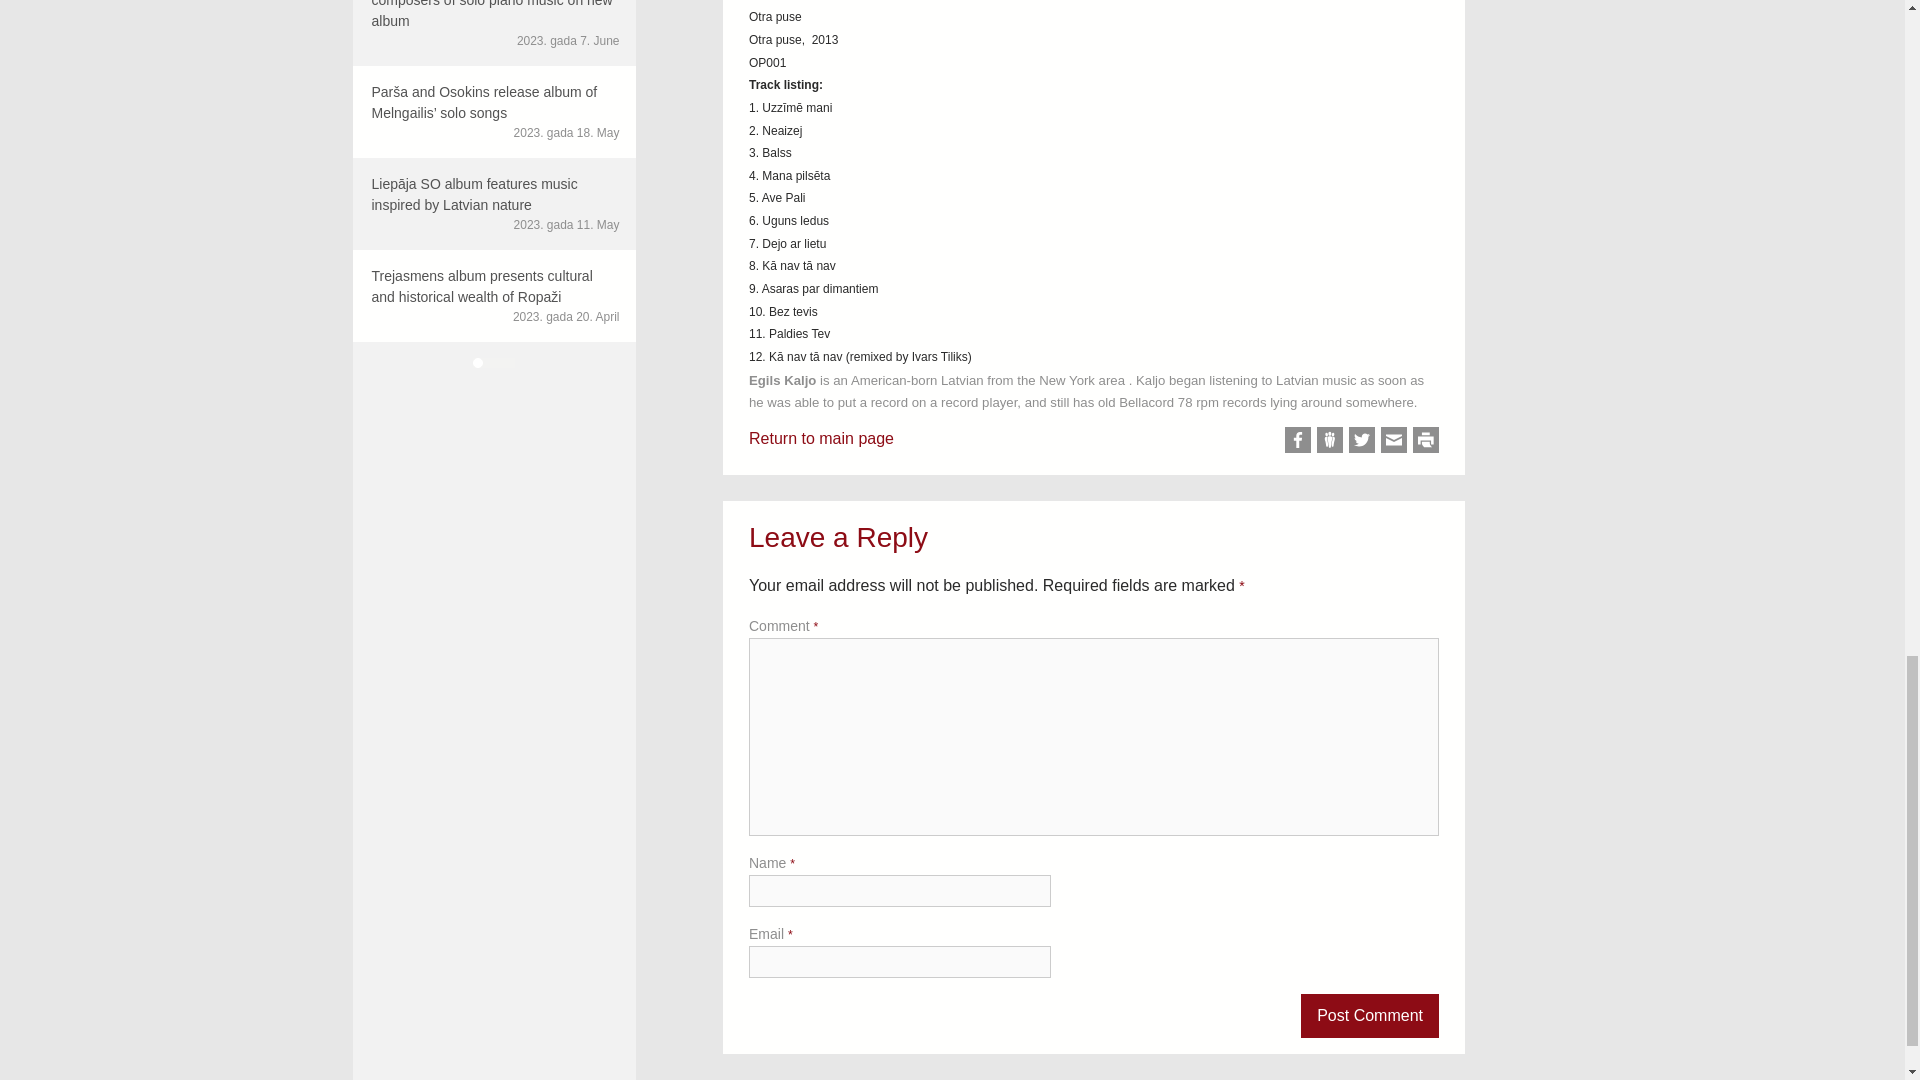  Describe the element at coordinates (1362, 439) in the screenshot. I see `Share on Twitter` at that location.